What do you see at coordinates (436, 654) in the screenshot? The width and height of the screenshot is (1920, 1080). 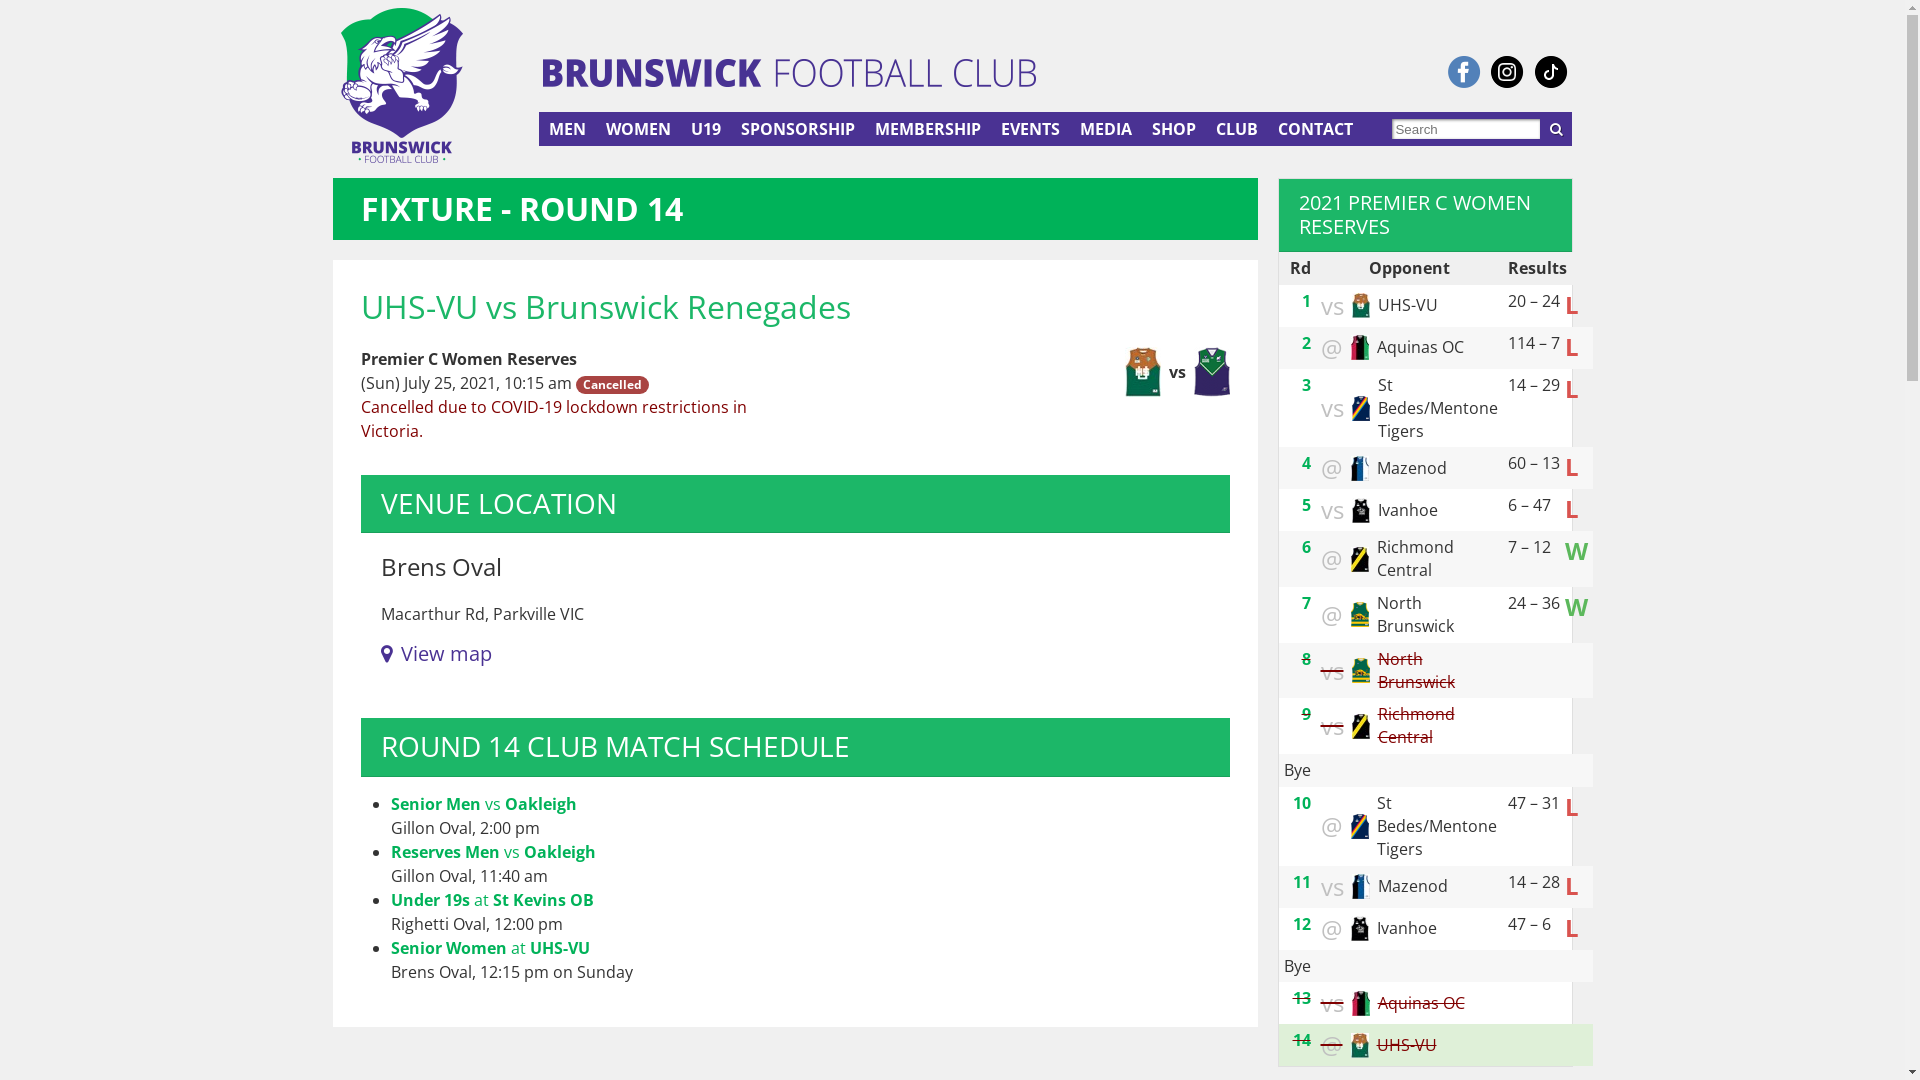 I see `View map` at bounding box center [436, 654].